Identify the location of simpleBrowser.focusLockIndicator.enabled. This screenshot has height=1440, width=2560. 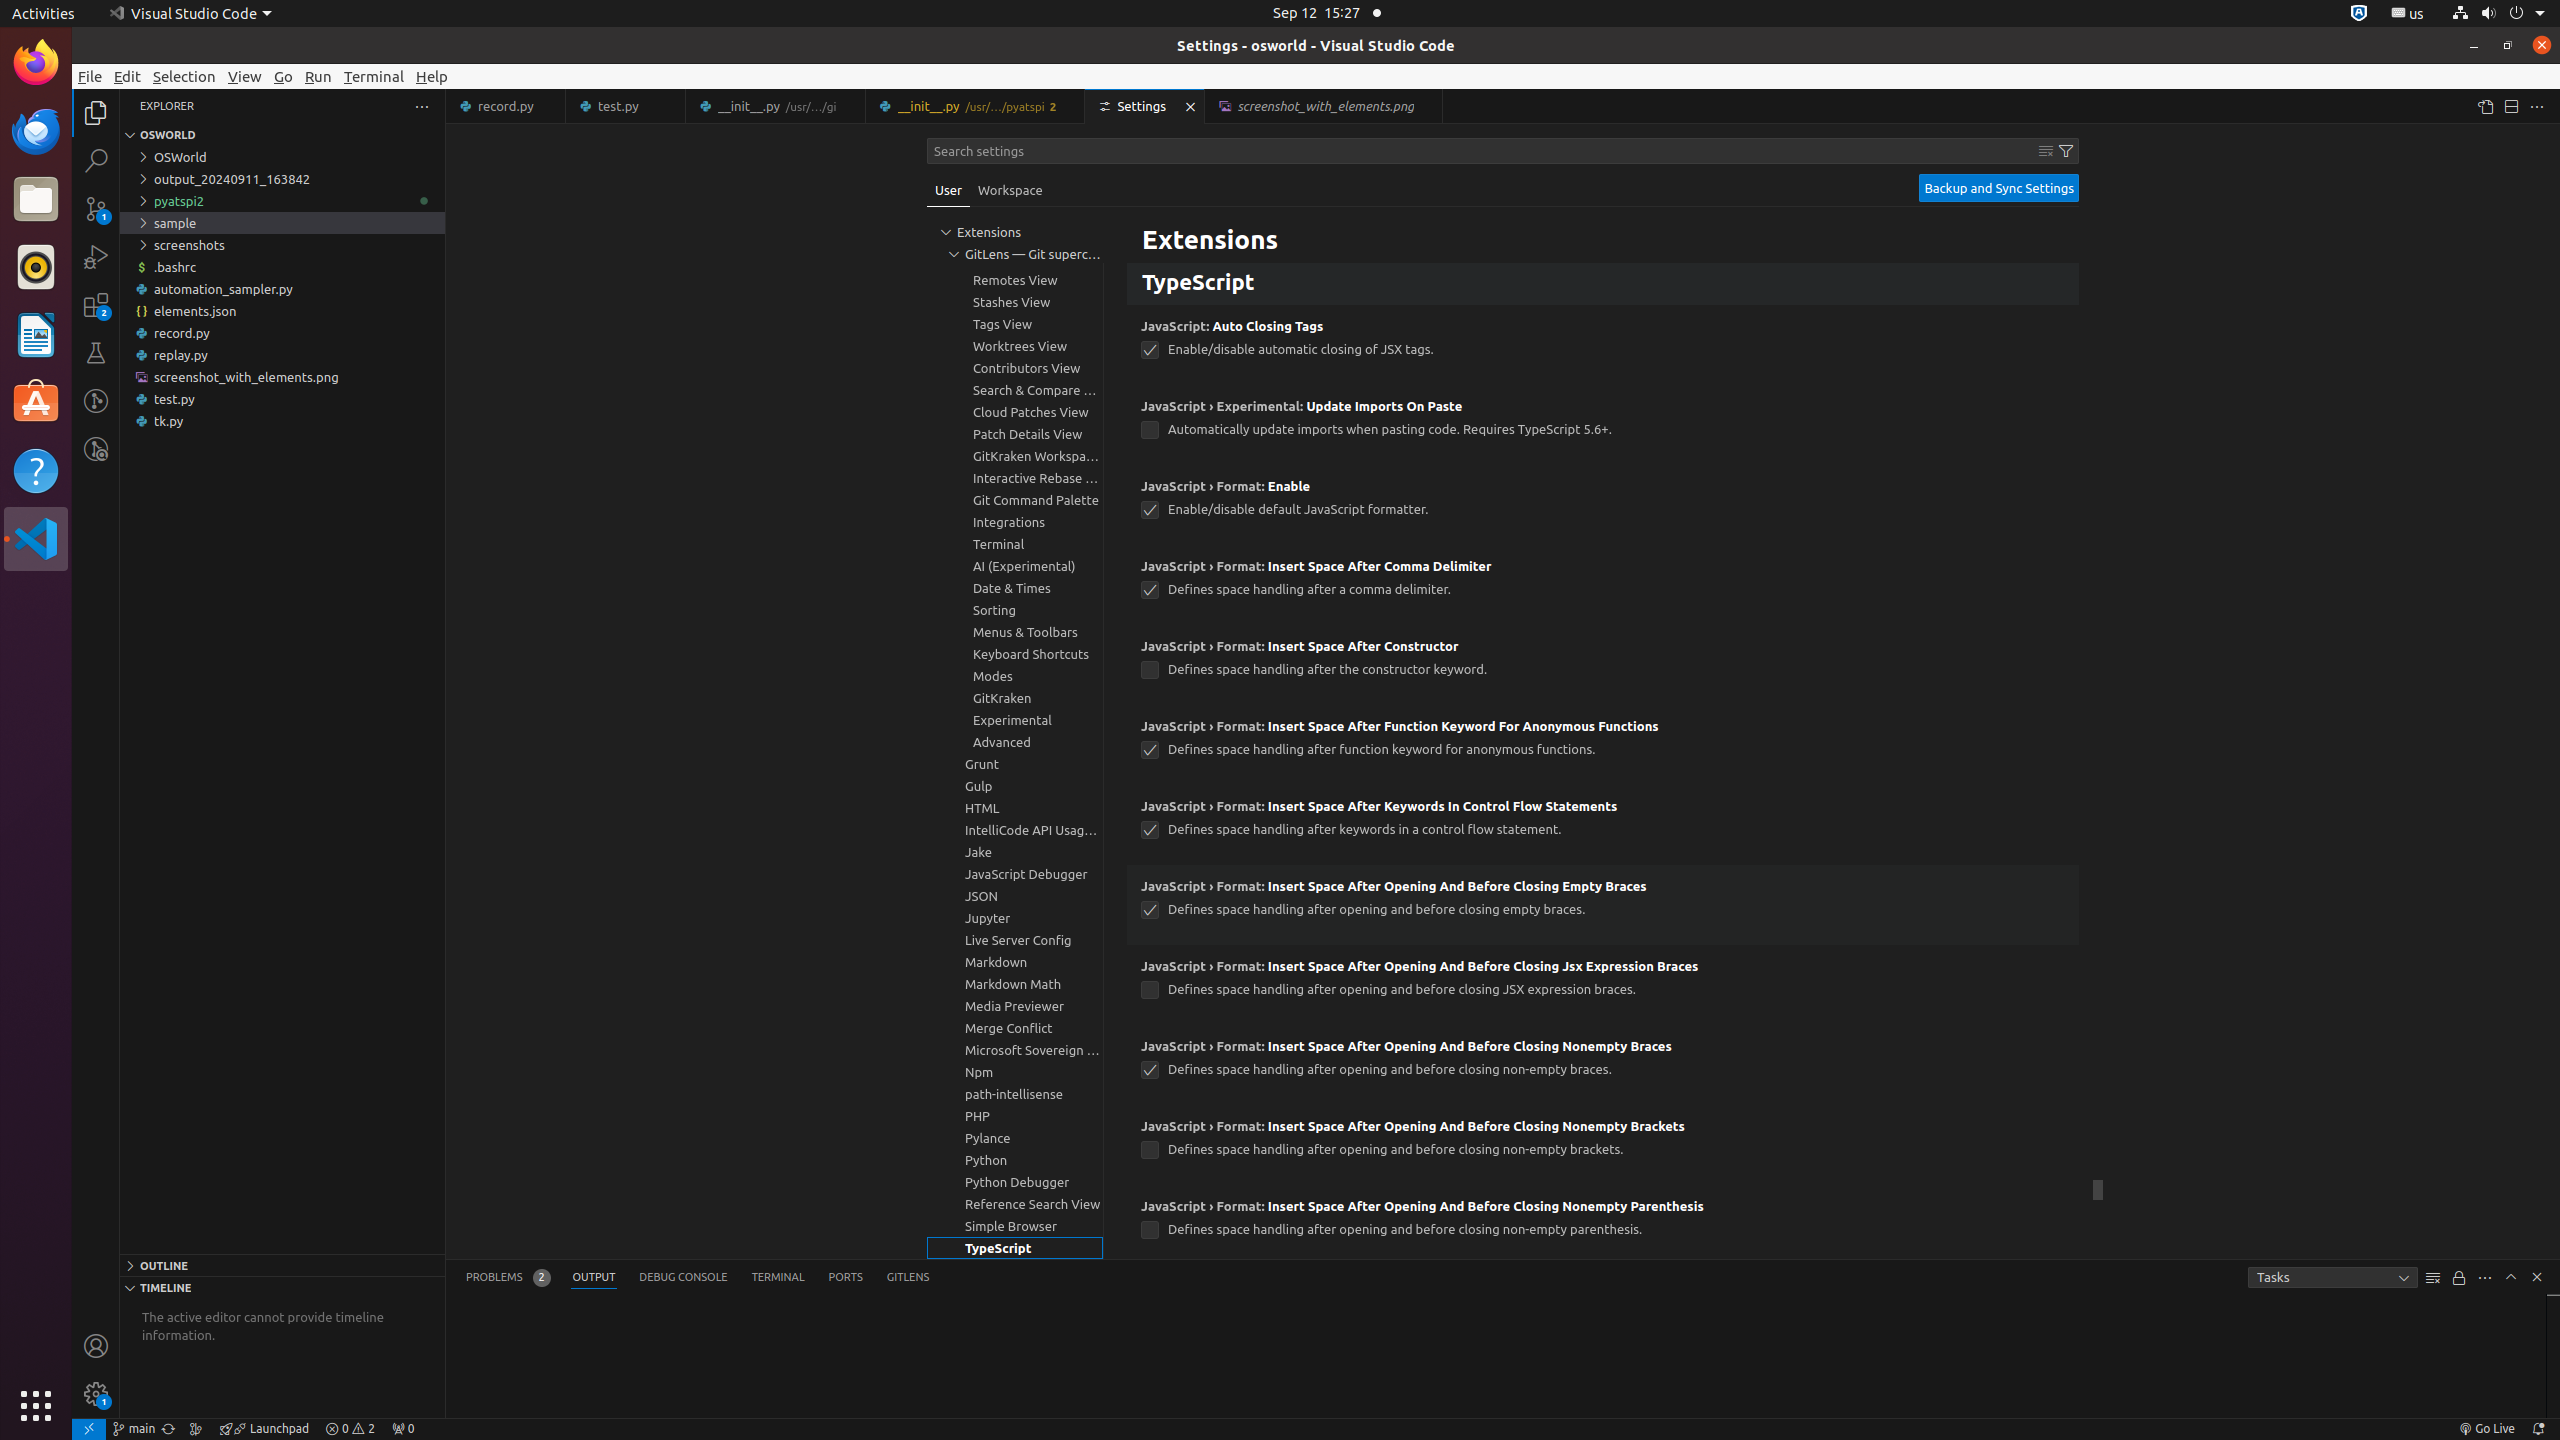
(1150, 228).